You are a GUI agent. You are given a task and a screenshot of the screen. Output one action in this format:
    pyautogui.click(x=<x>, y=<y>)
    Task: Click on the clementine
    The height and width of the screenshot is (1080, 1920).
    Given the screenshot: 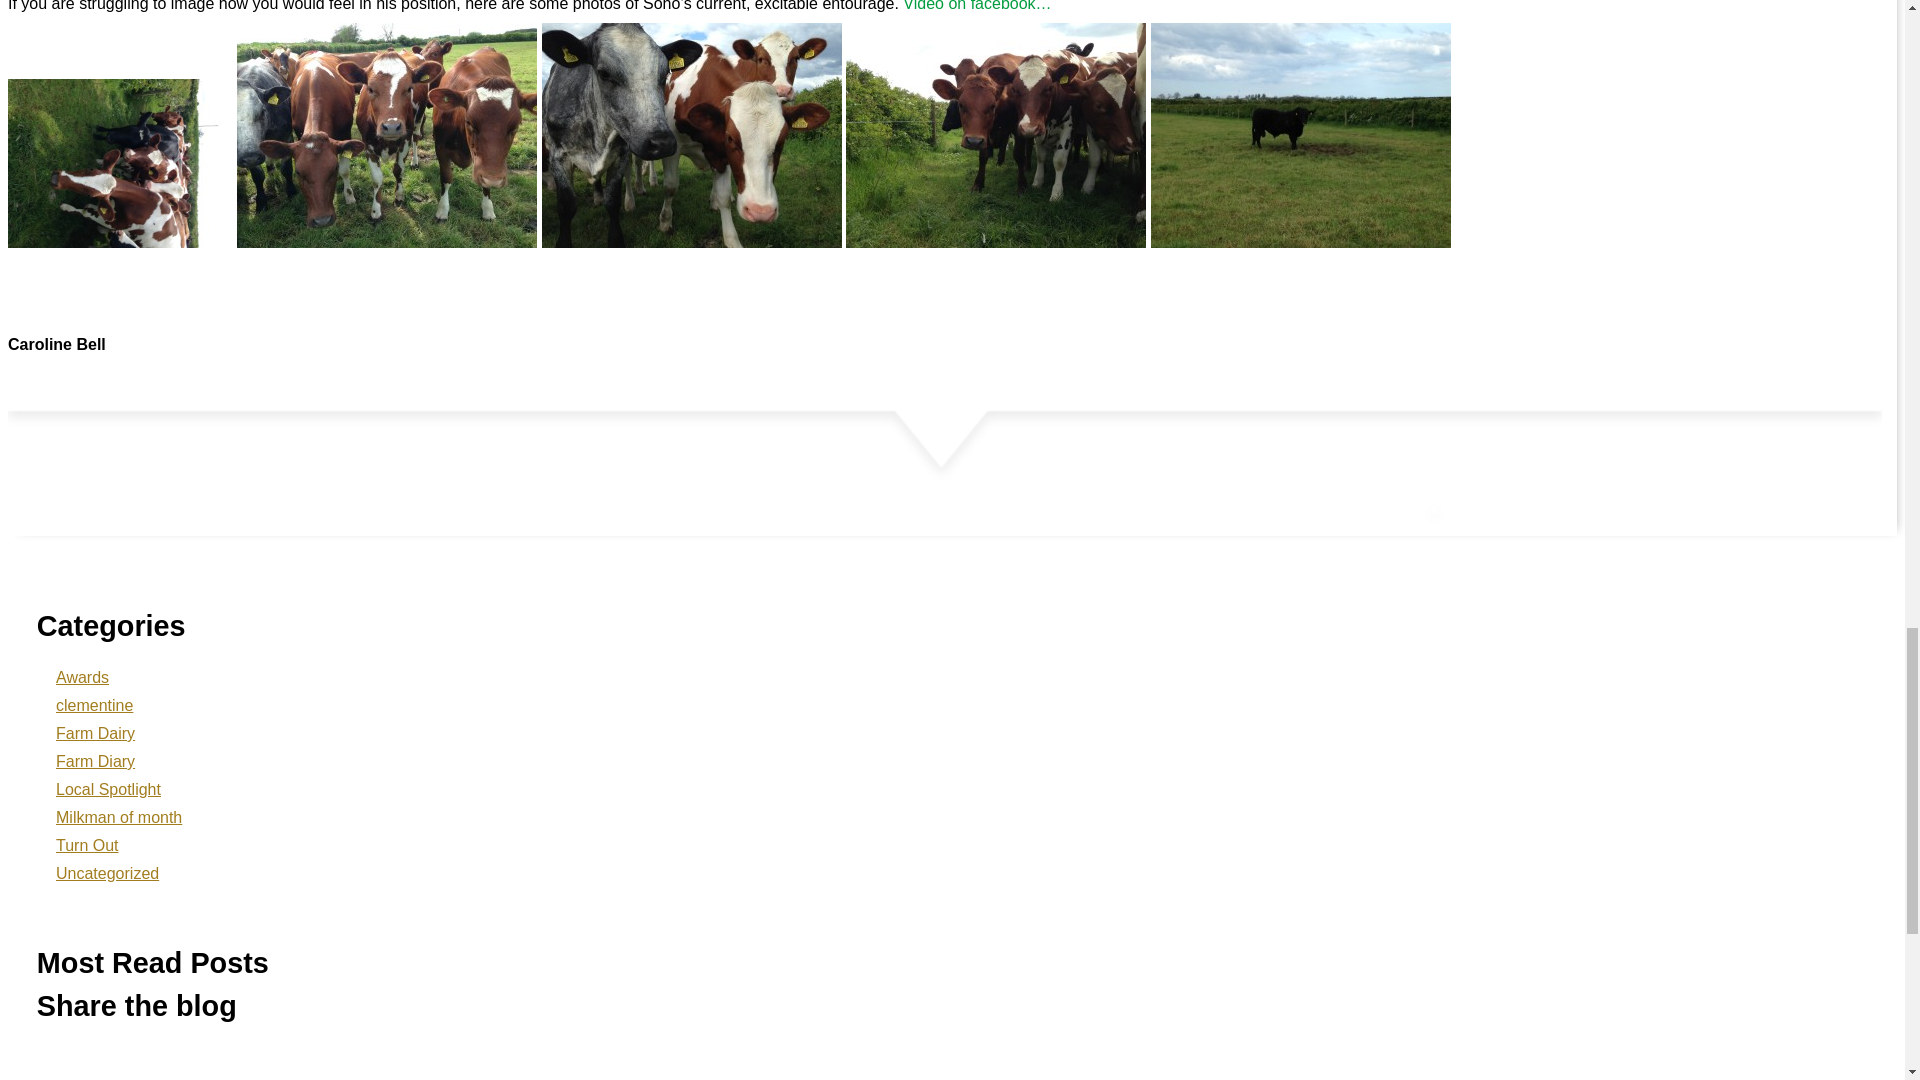 What is the action you would take?
    pyautogui.click(x=94, y=705)
    